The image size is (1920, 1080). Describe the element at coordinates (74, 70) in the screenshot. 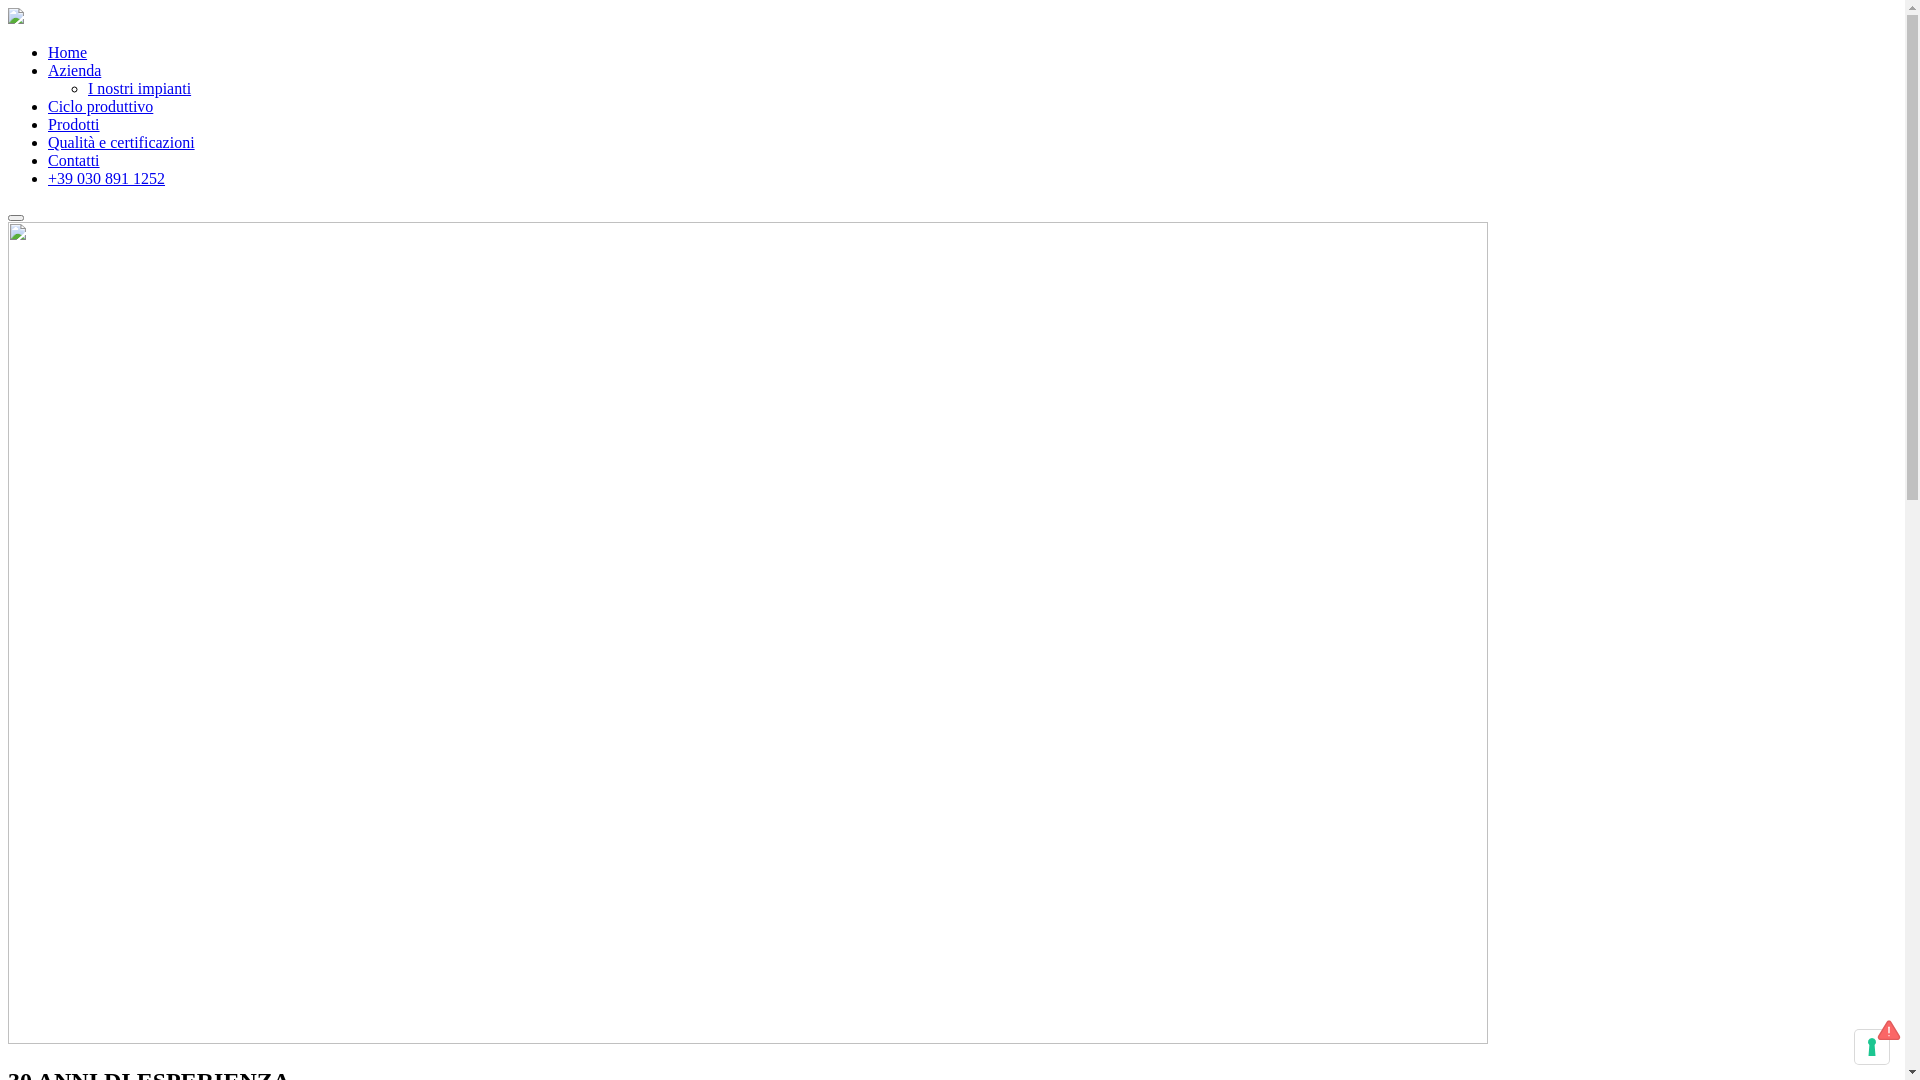

I see `Azienda` at that location.